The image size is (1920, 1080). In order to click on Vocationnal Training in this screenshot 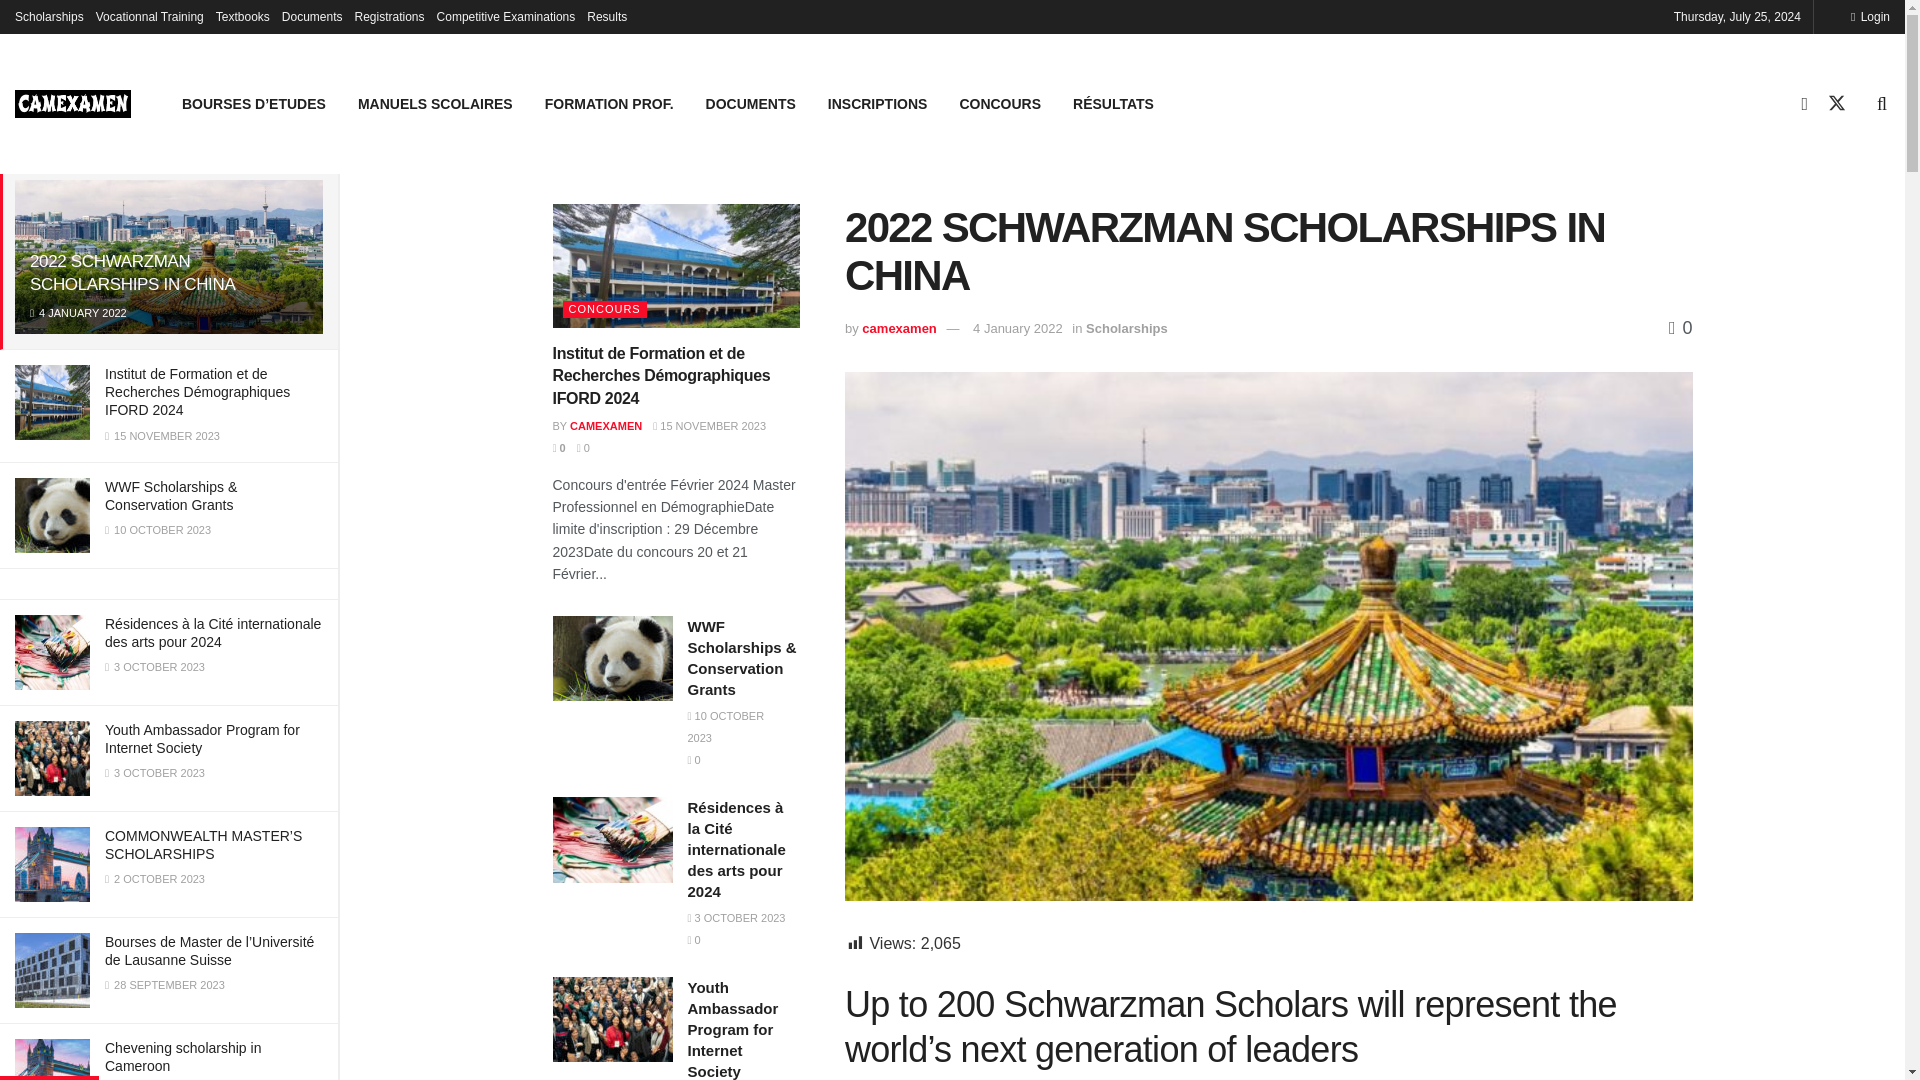, I will do `click(150, 16)`.